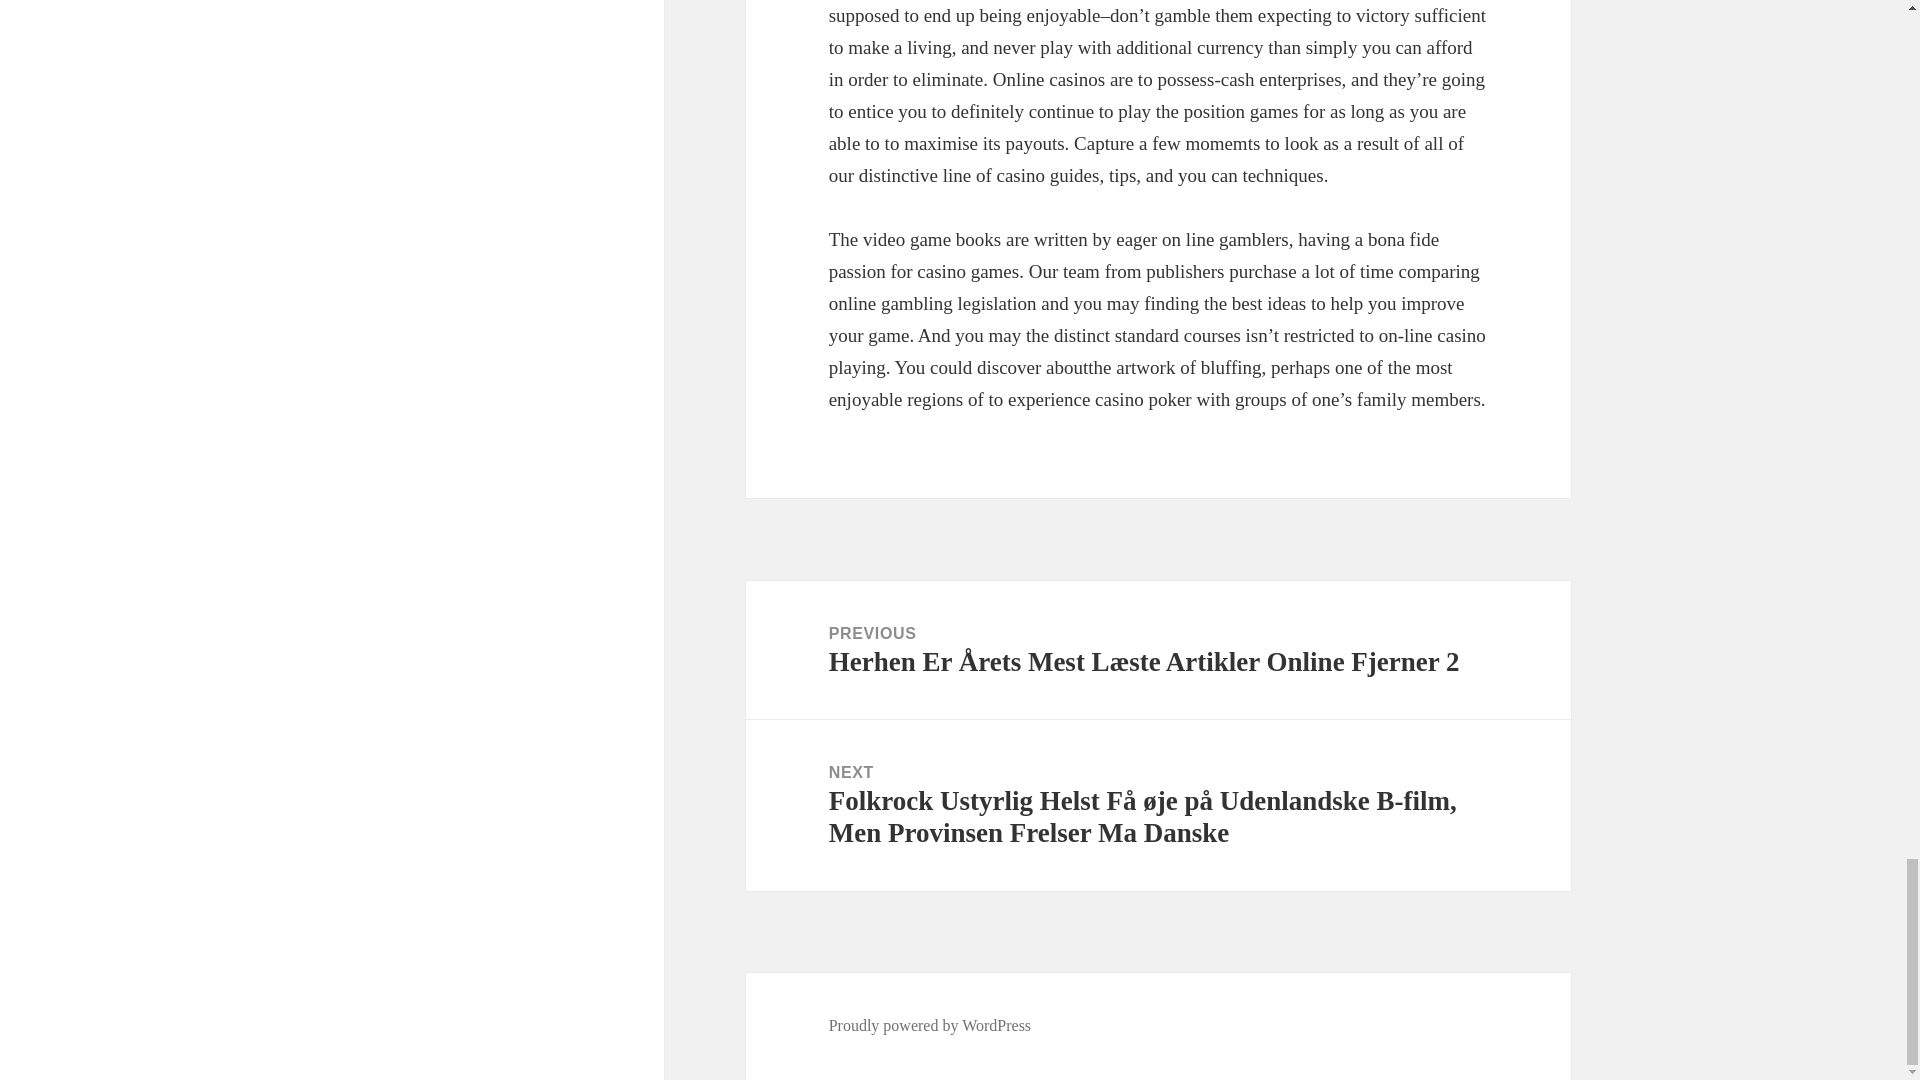 The width and height of the screenshot is (1920, 1080). Describe the element at coordinates (930, 1026) in the screenshot. I see `Proudly powered by WordPress` at that location.